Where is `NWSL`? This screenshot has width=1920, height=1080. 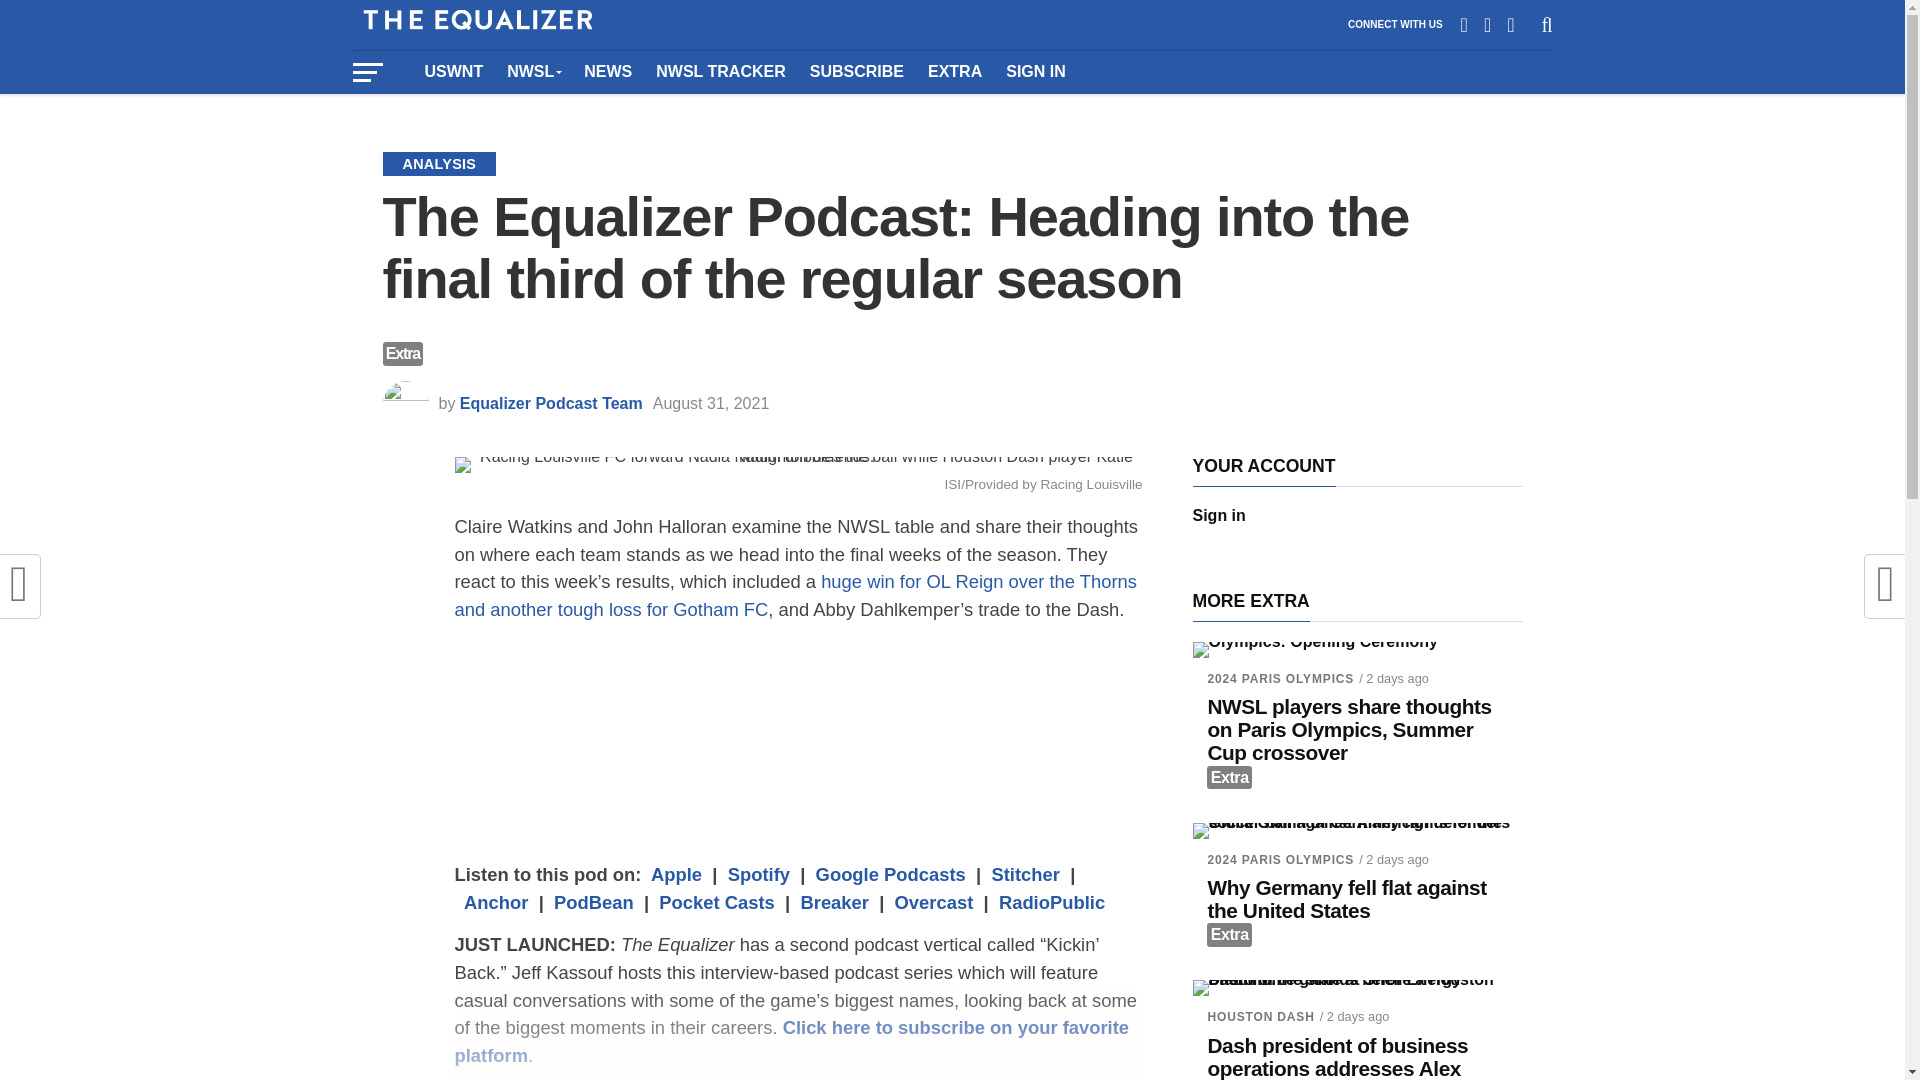
NWSL is located at coordinates (534, 71).